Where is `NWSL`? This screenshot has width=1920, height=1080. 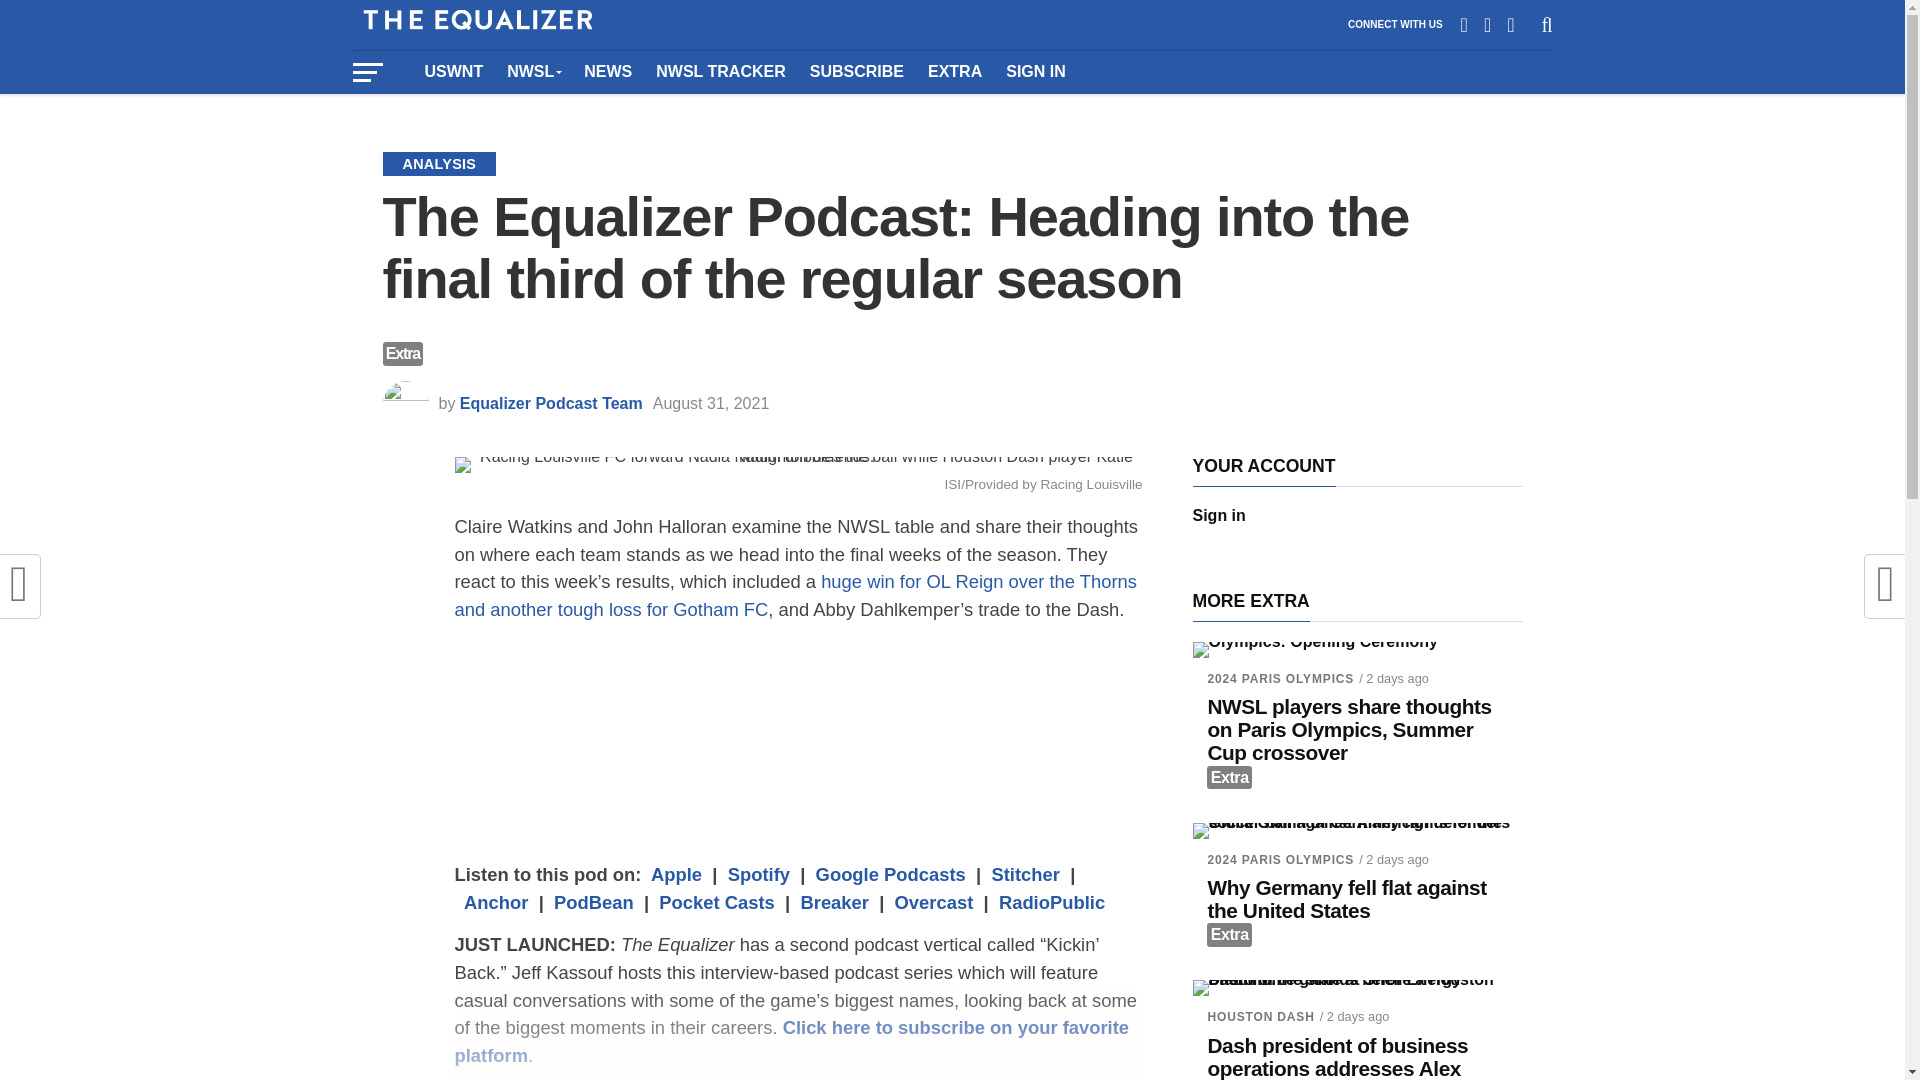
NWSL is located at coordinates (534, 71).